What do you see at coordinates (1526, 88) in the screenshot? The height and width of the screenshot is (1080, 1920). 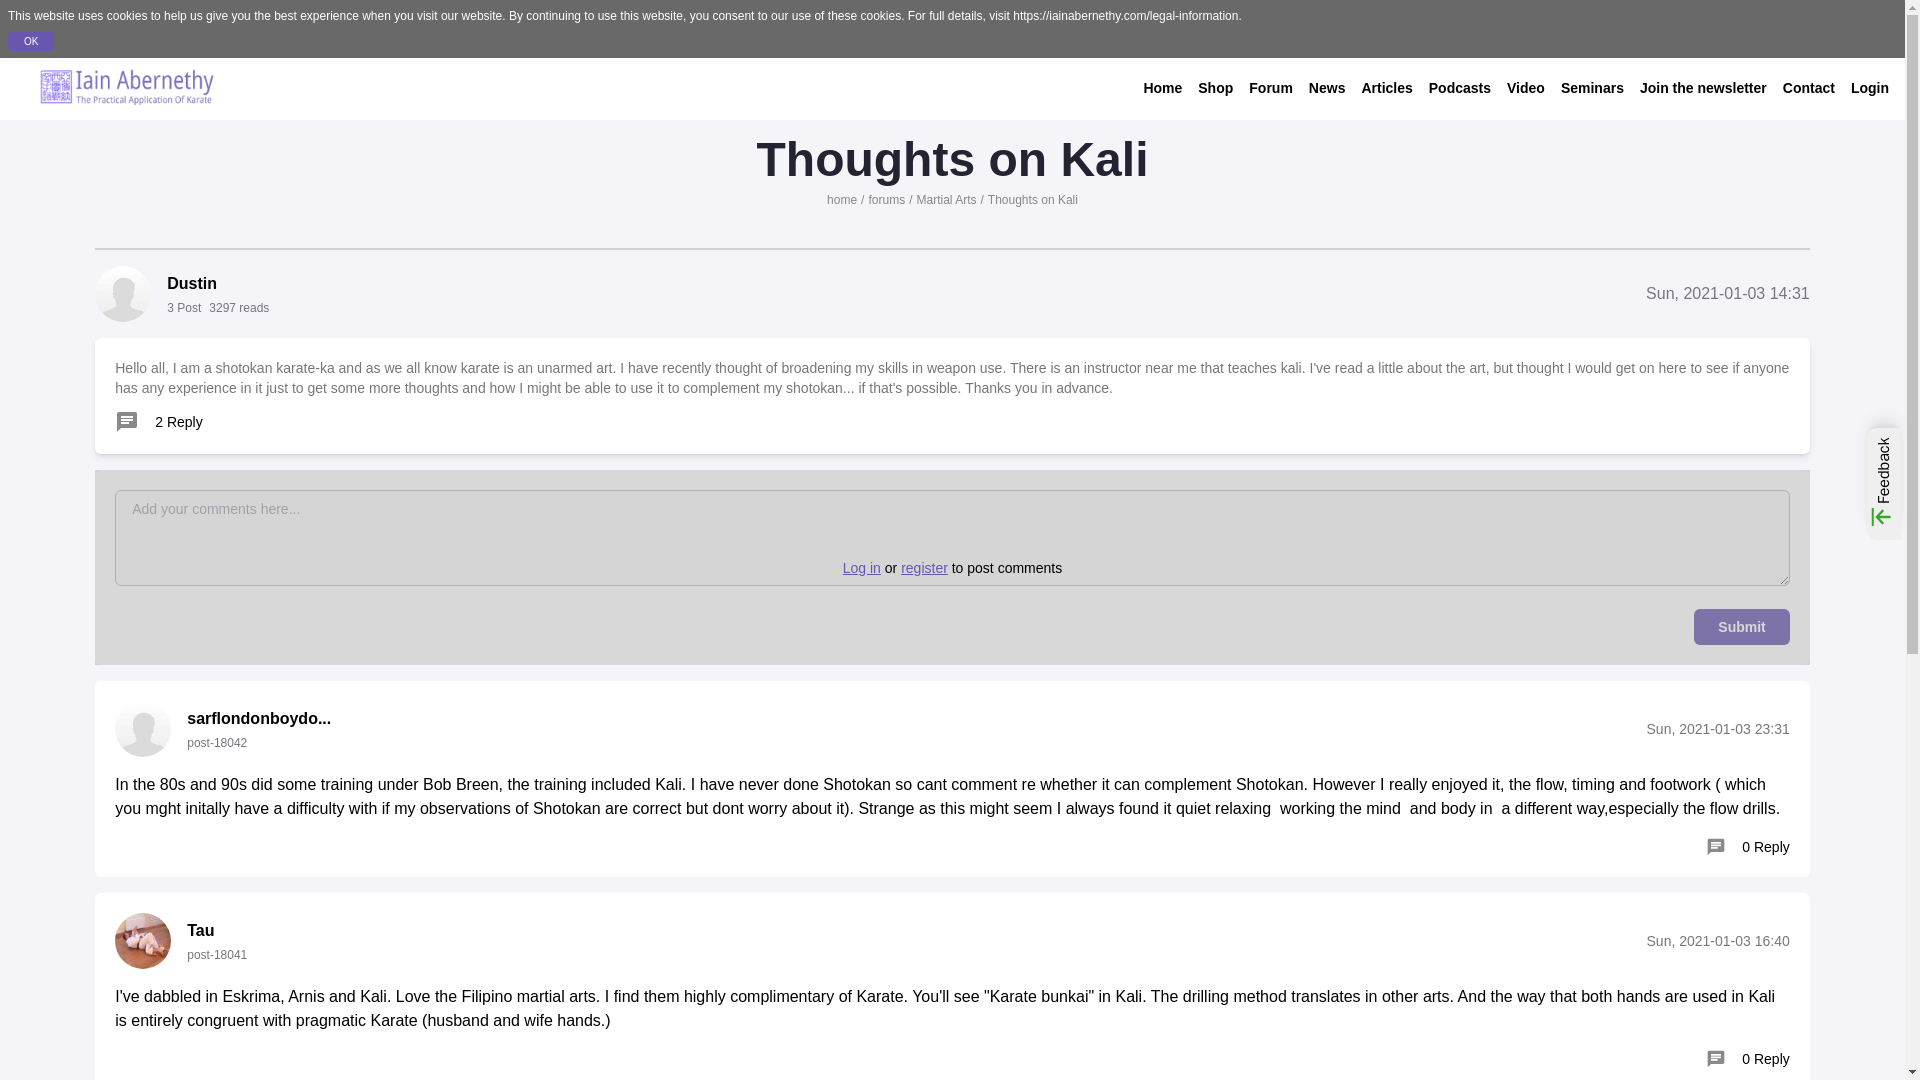 I see `Video` at bounding box center [1526, 88].